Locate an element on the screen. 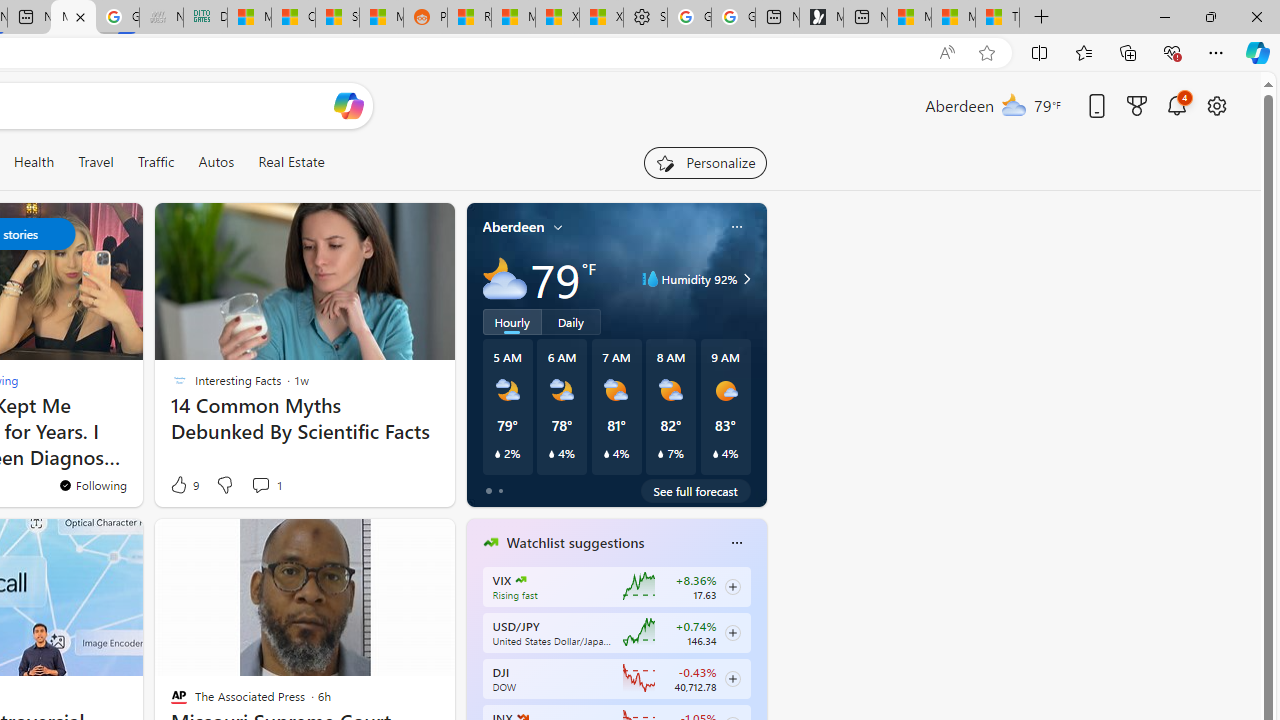 This screenshot has width=1280, height=720. You're following Newsweek is located at coordinates (92, 485).